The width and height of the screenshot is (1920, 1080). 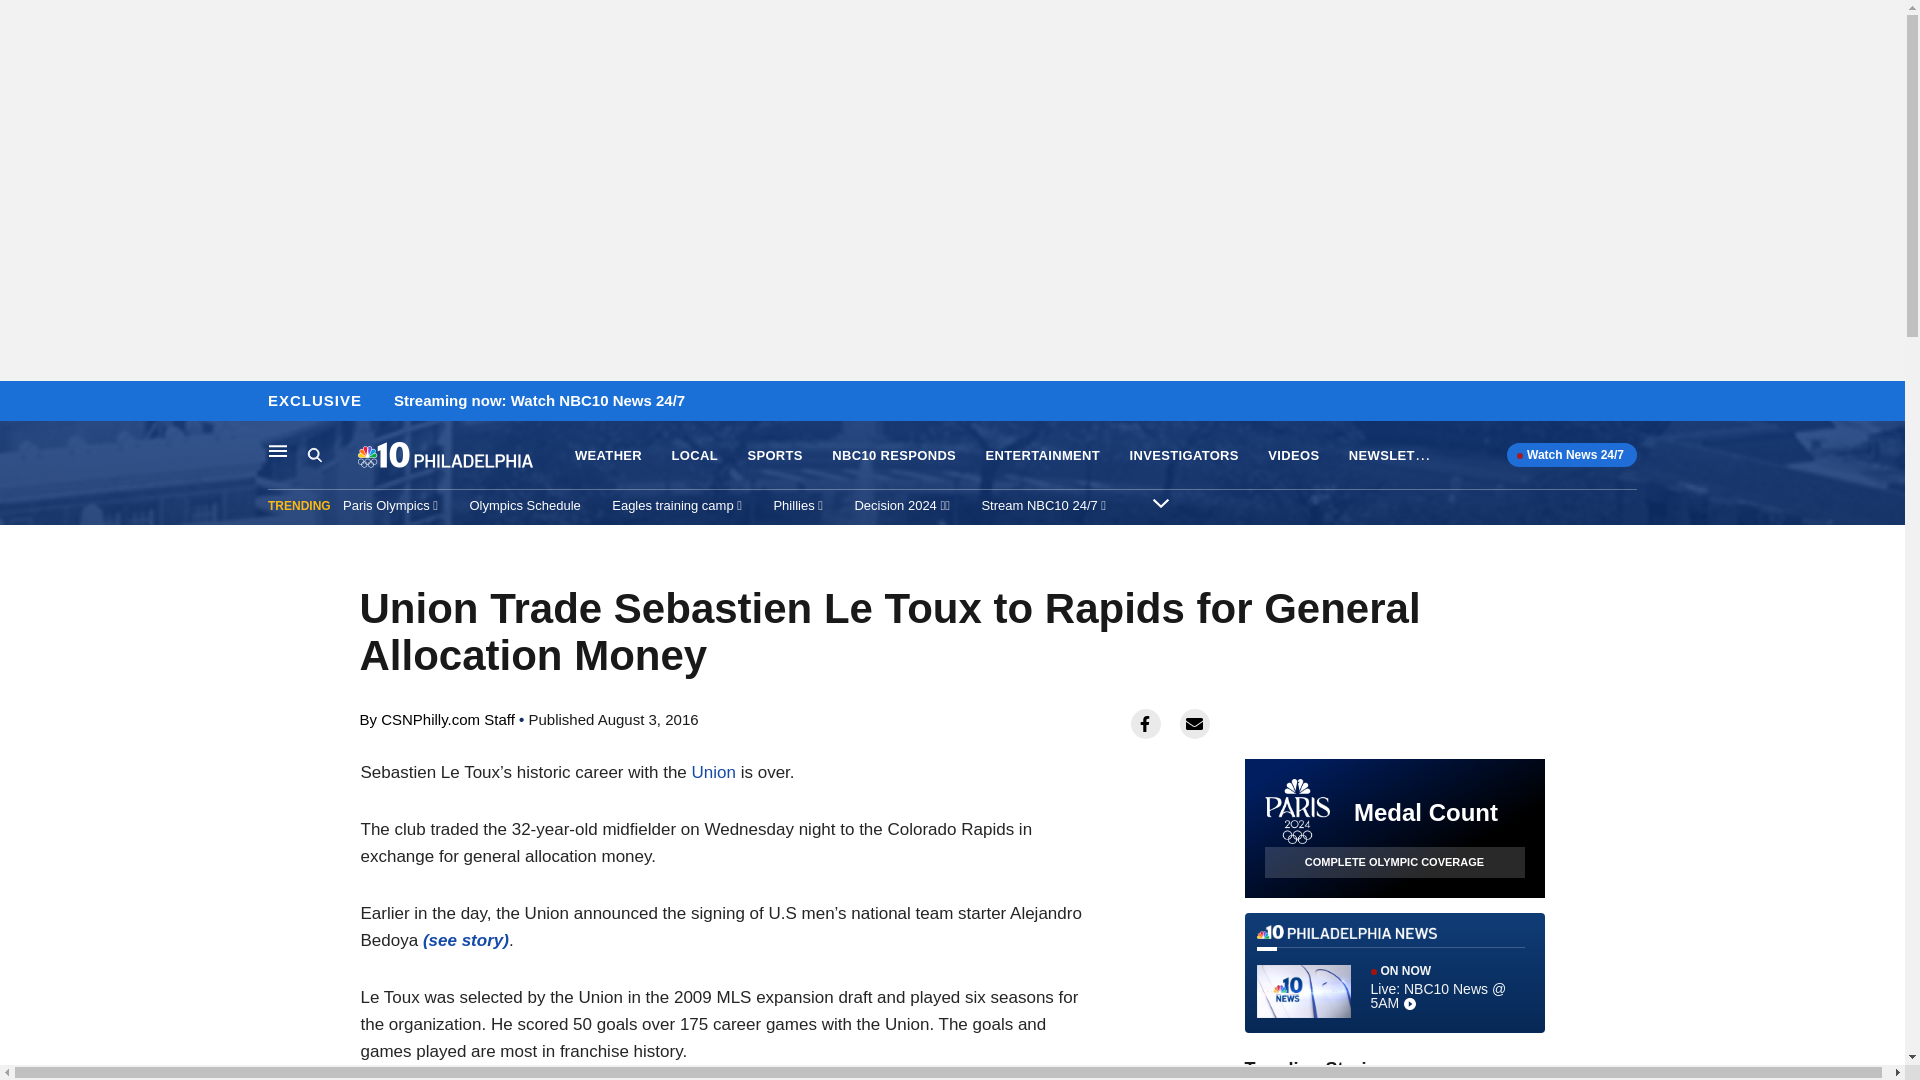 What do you see at coordinates (332, 455) in the screenshot?
I see `Search` at bounding box center [332, 455].